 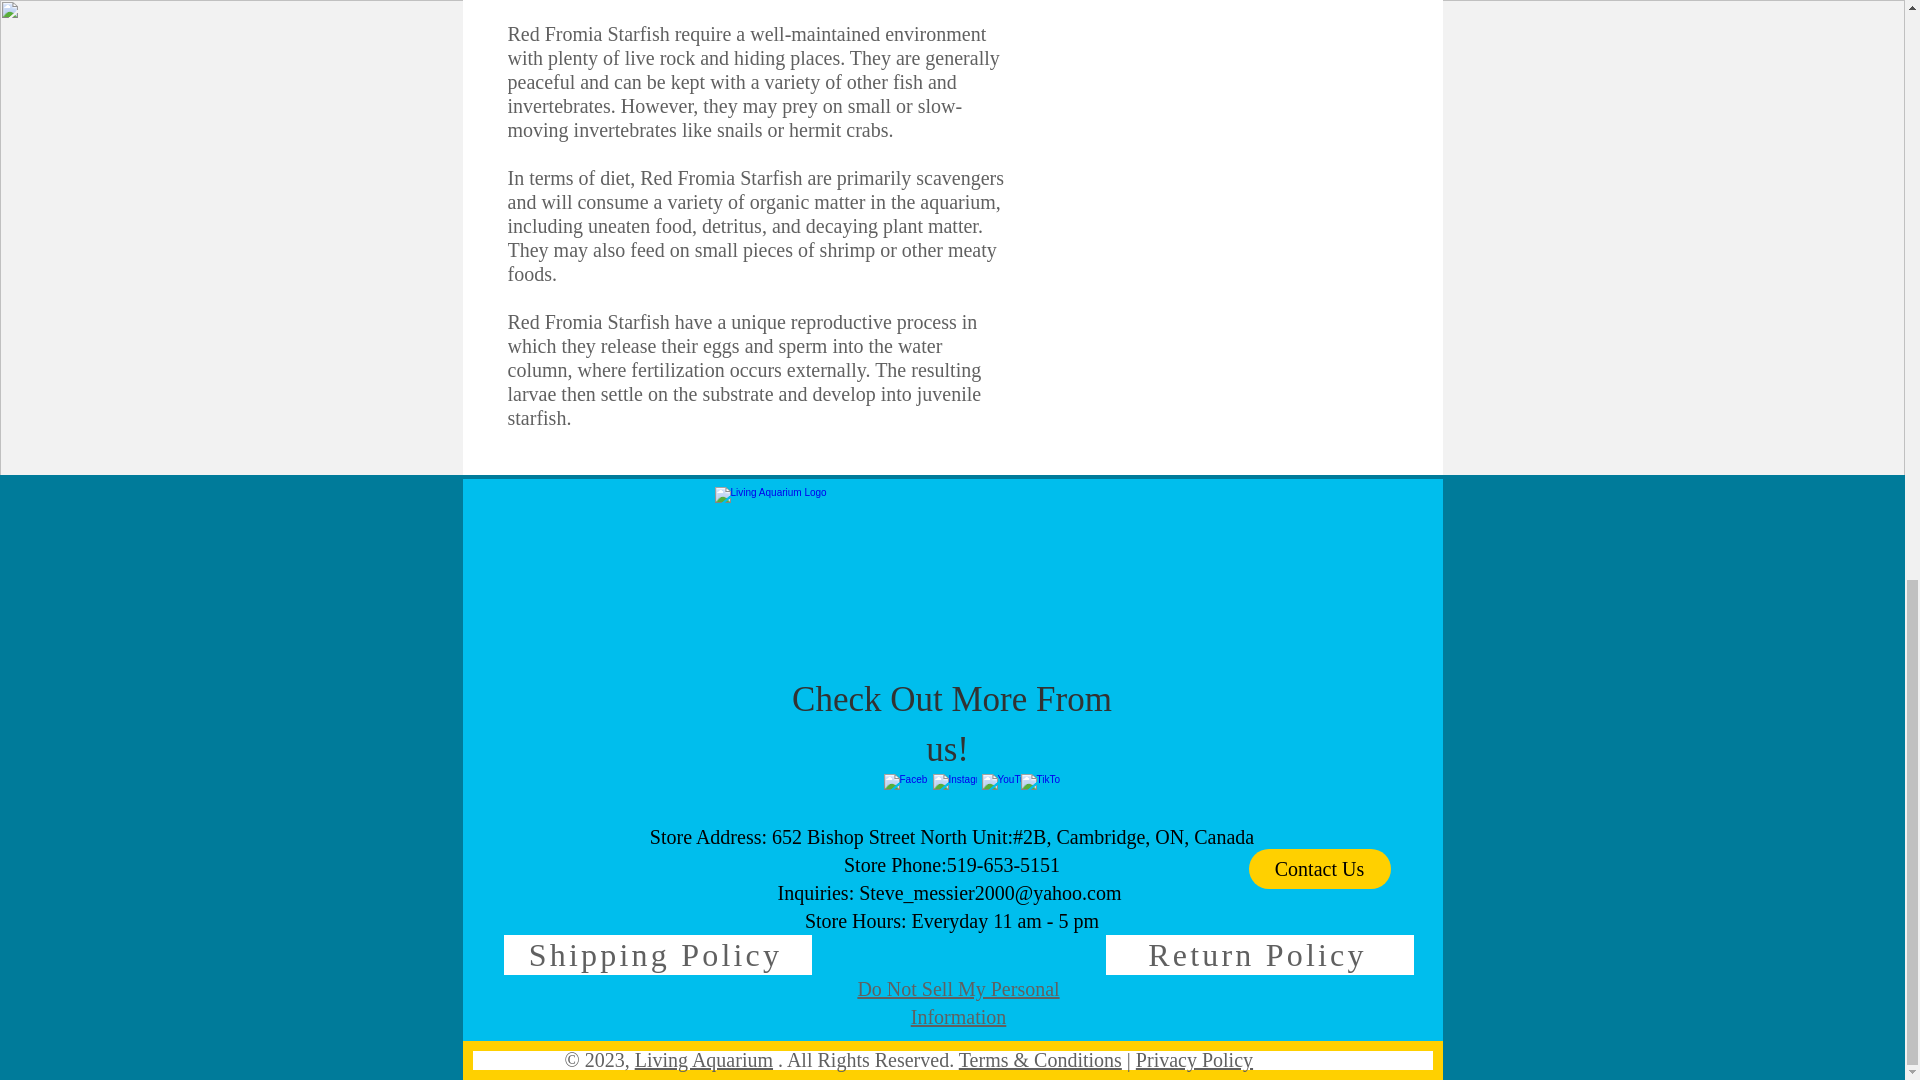 What do you see at coordinates (1319, 868) in the screenshot?
I see `Contact Us` at bounding box center [1319, 868].